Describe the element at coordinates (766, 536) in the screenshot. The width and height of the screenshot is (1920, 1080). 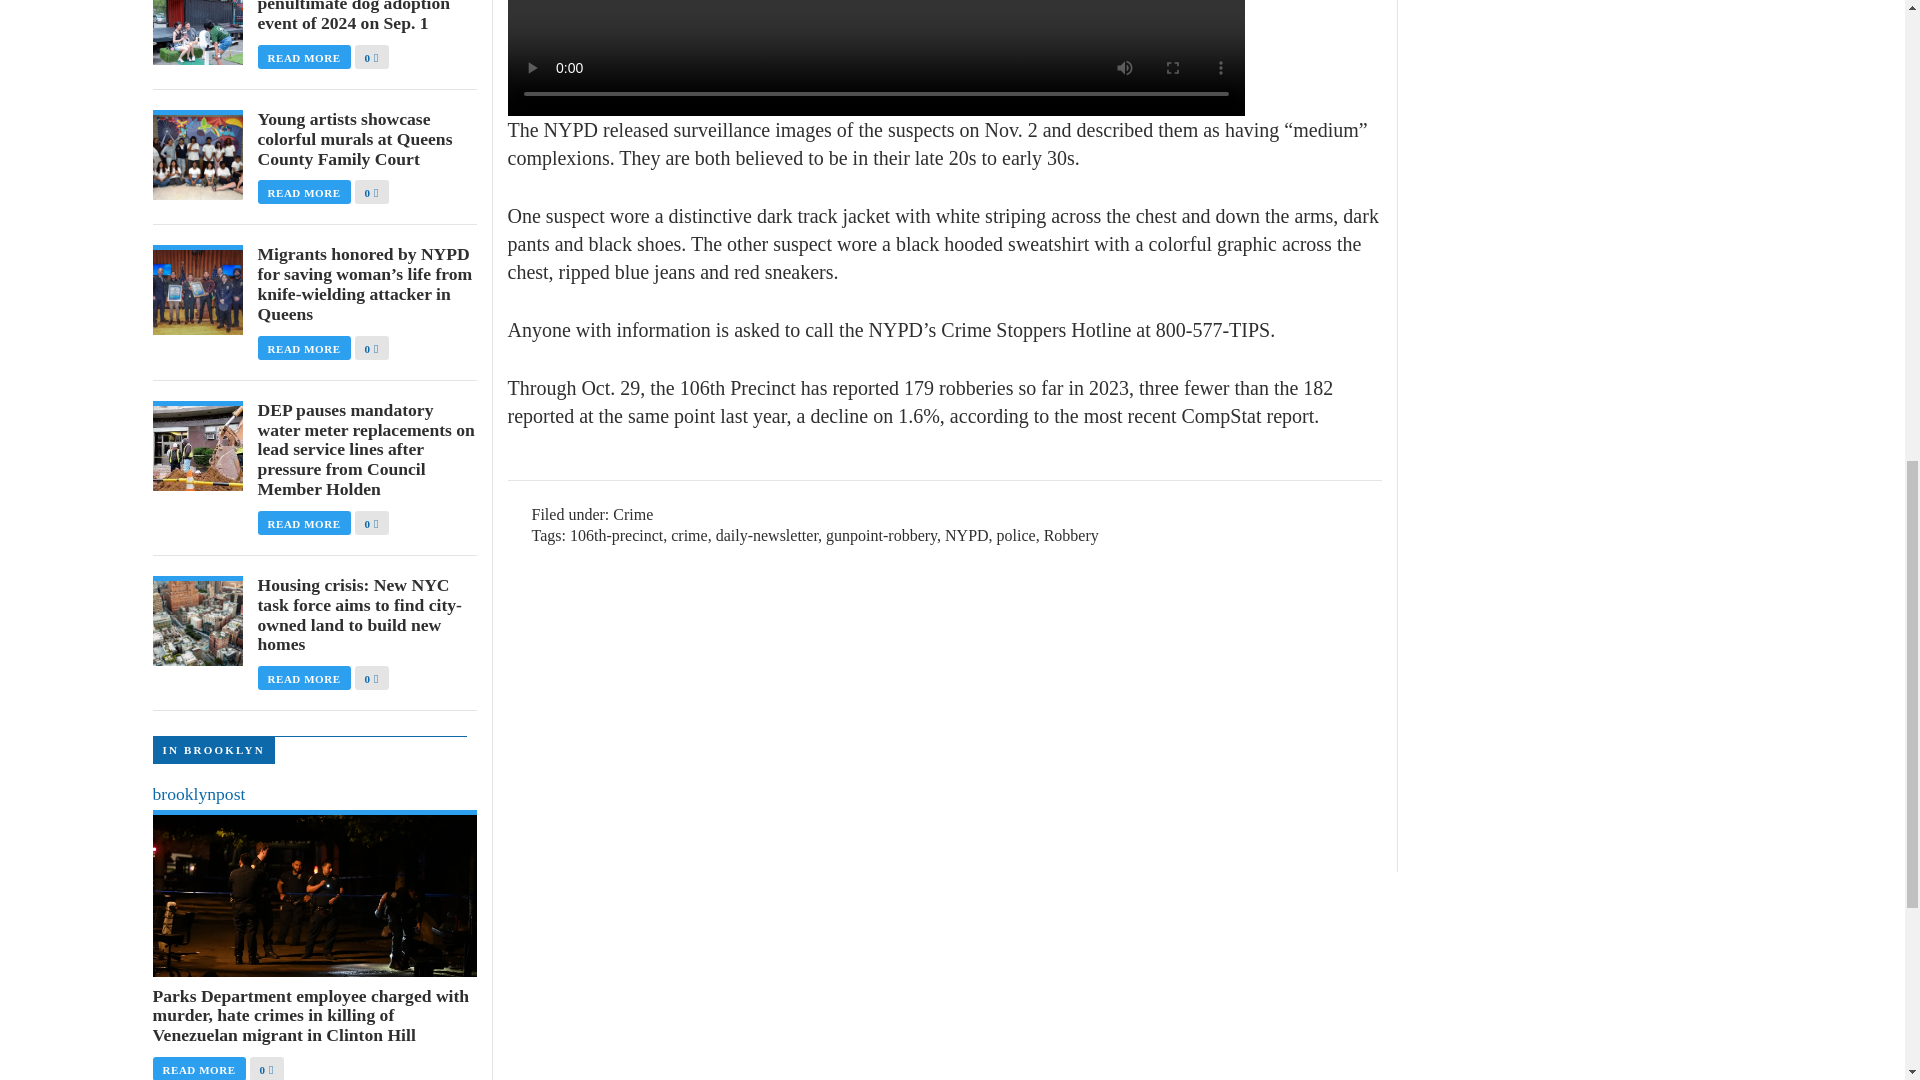
I see `daily-newsletter` at that location.